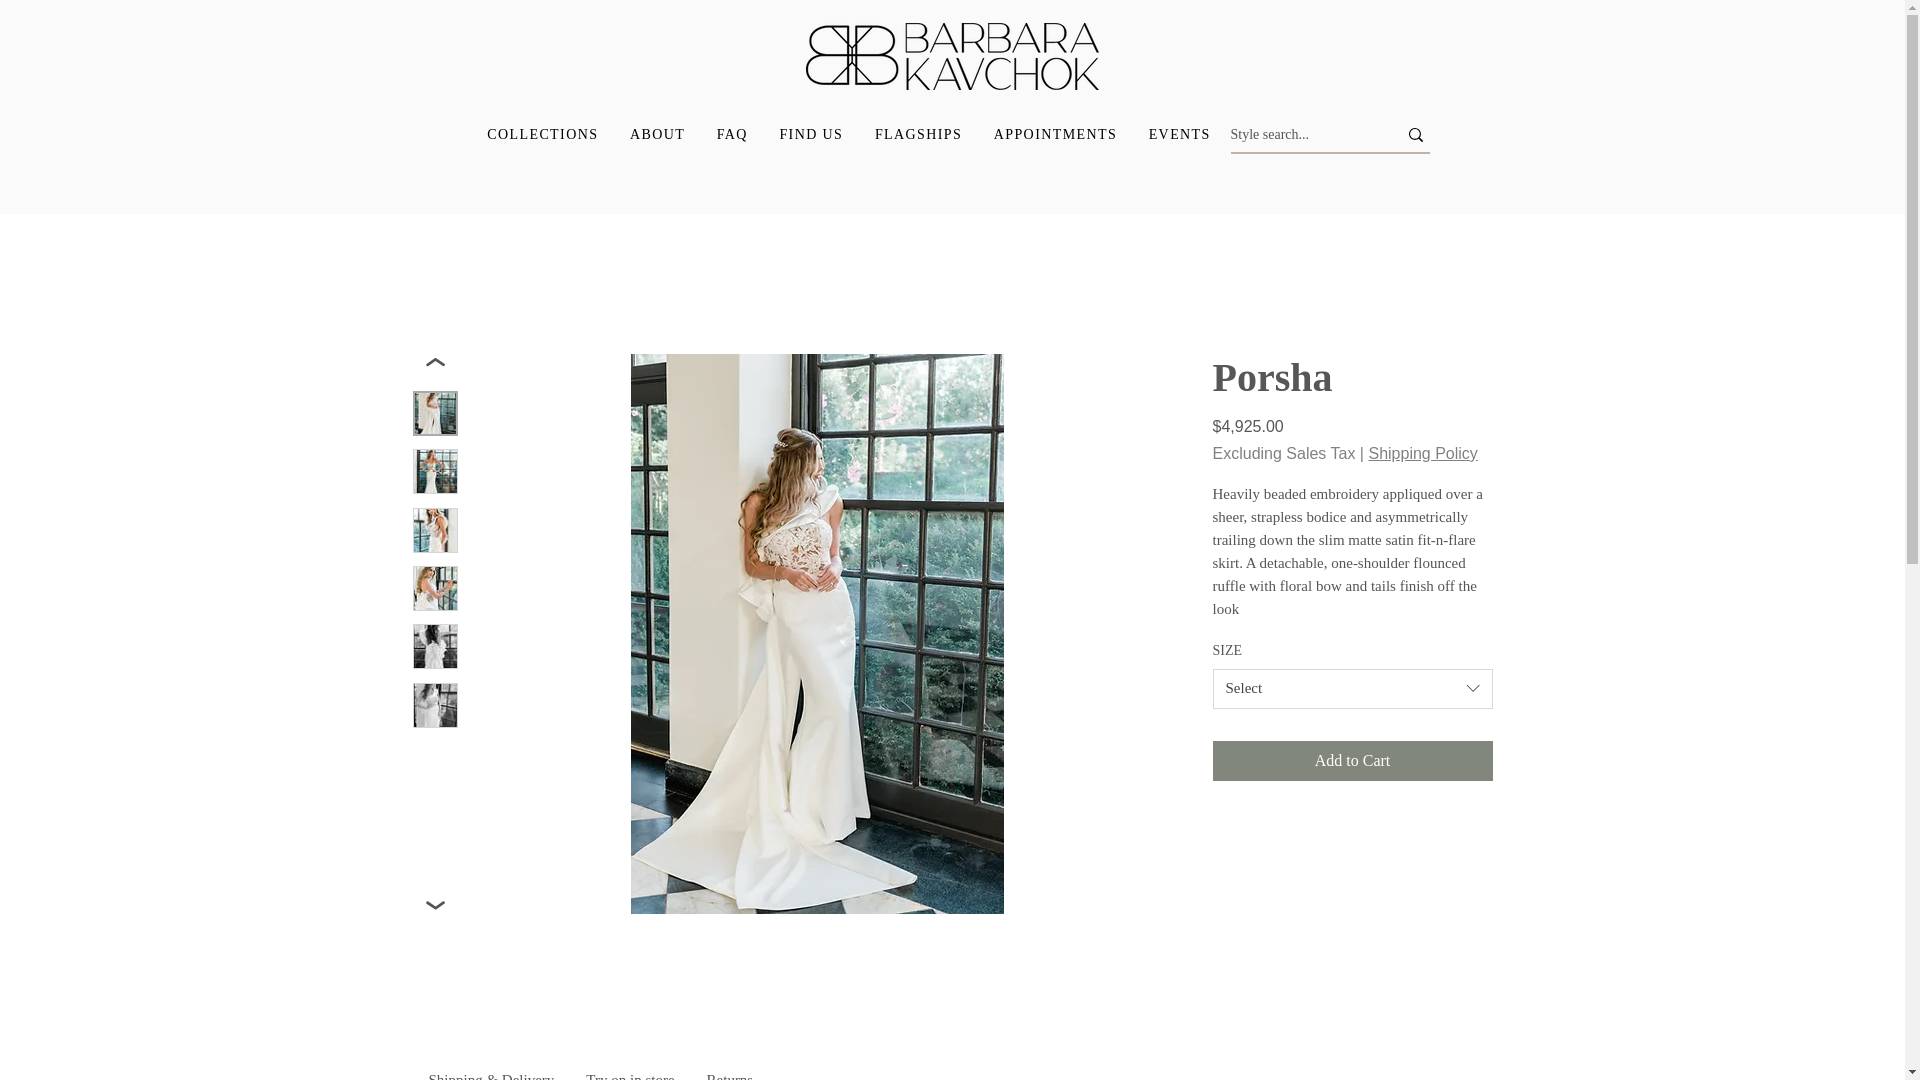  I want to click on Use right and left arrows to navigate between tabs, so click(730, 1068).